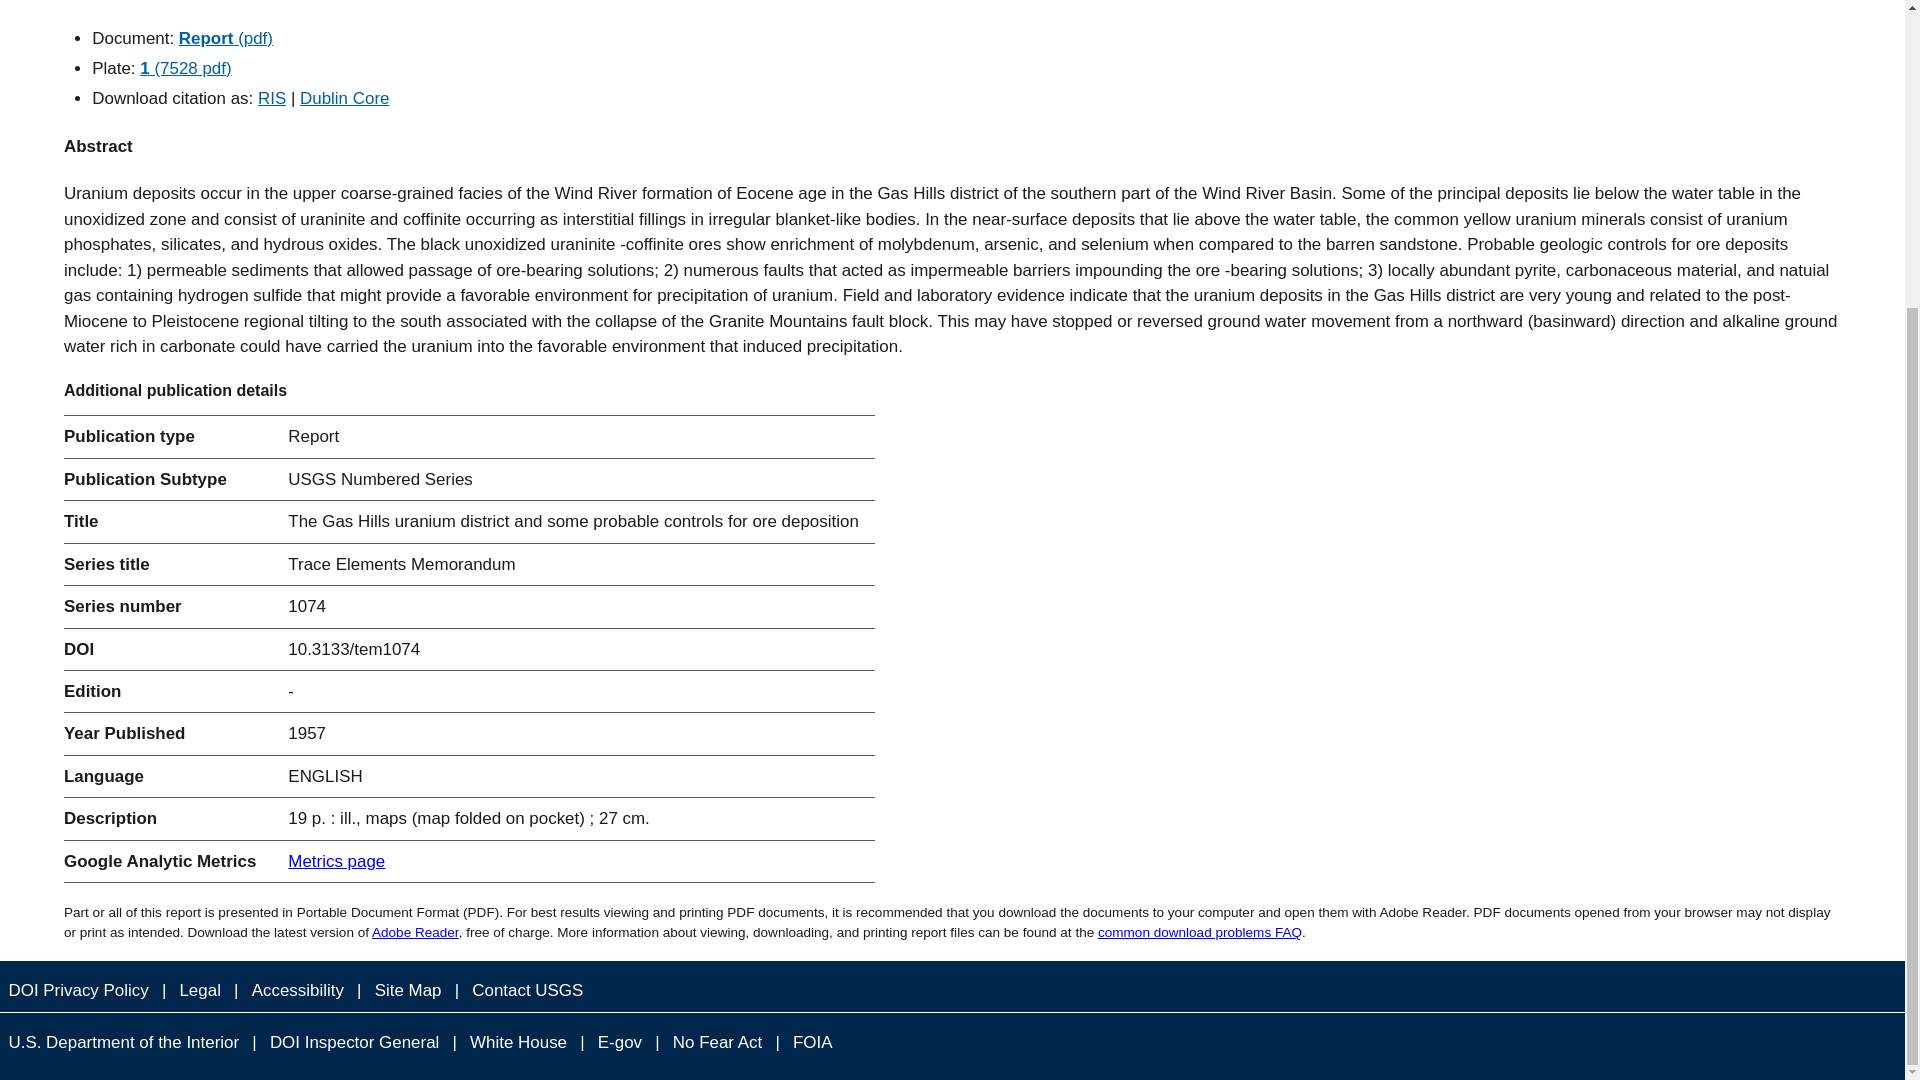 The image size is (1920, 1080). Describe the element at coordinates (344, 98) in the screenshot. I see `Dublin Core` at that location.